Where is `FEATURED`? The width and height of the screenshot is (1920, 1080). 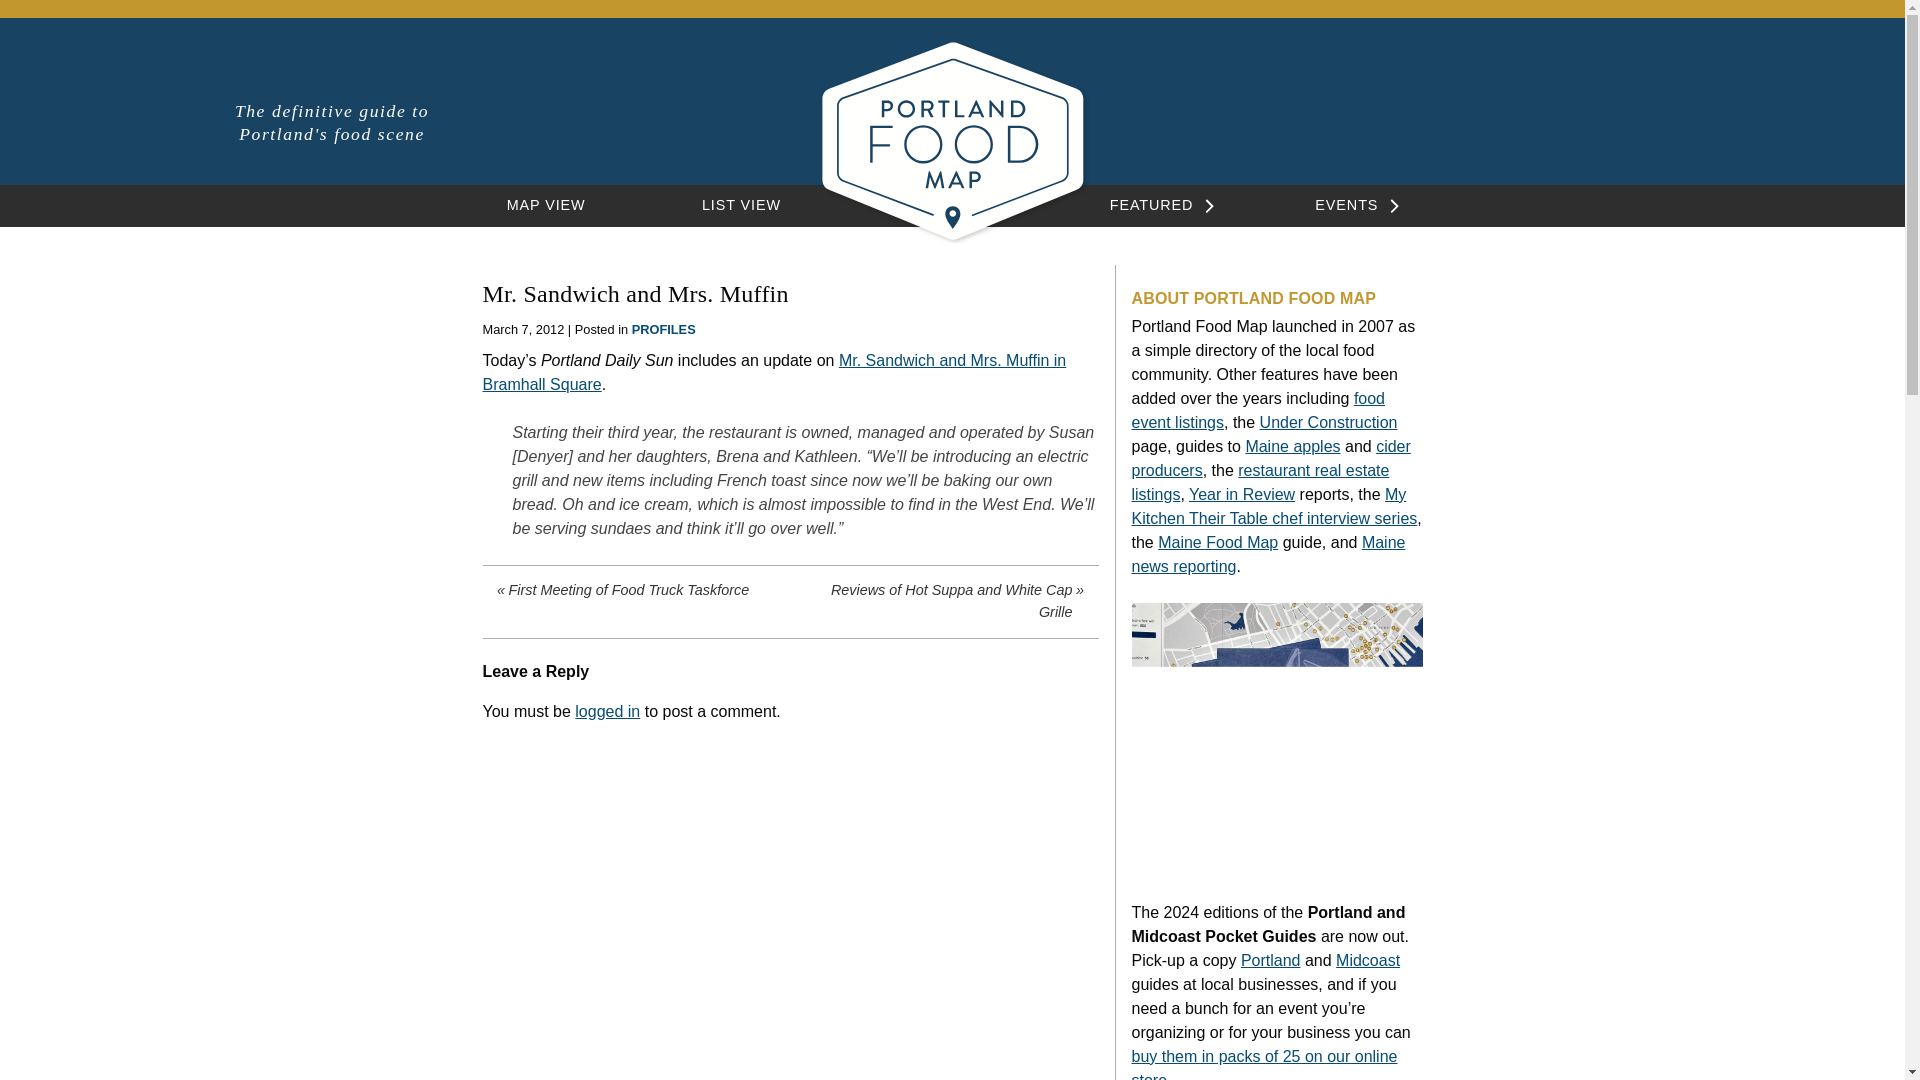 FEATURED is located at coordinates (1152, 205).